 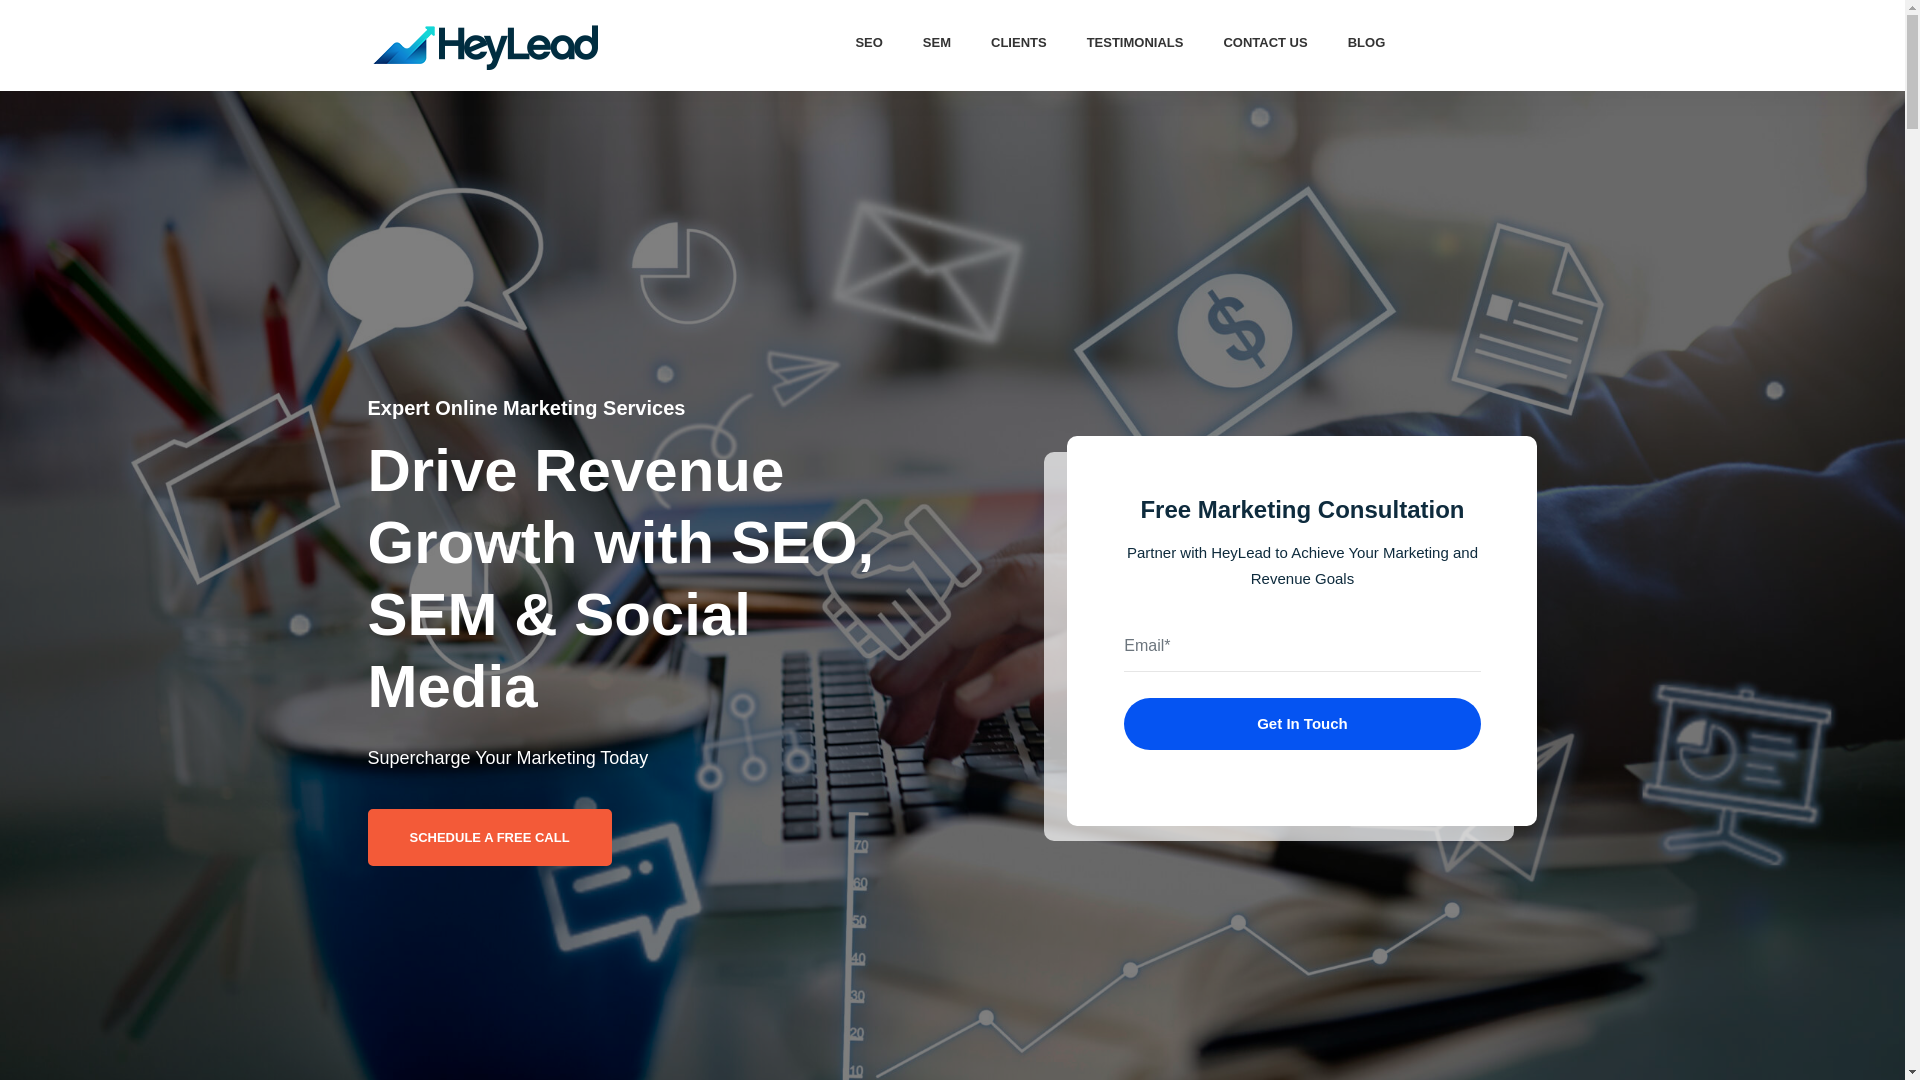 I want to click on TESTIMONIALS, so click(x=1135, y=42).